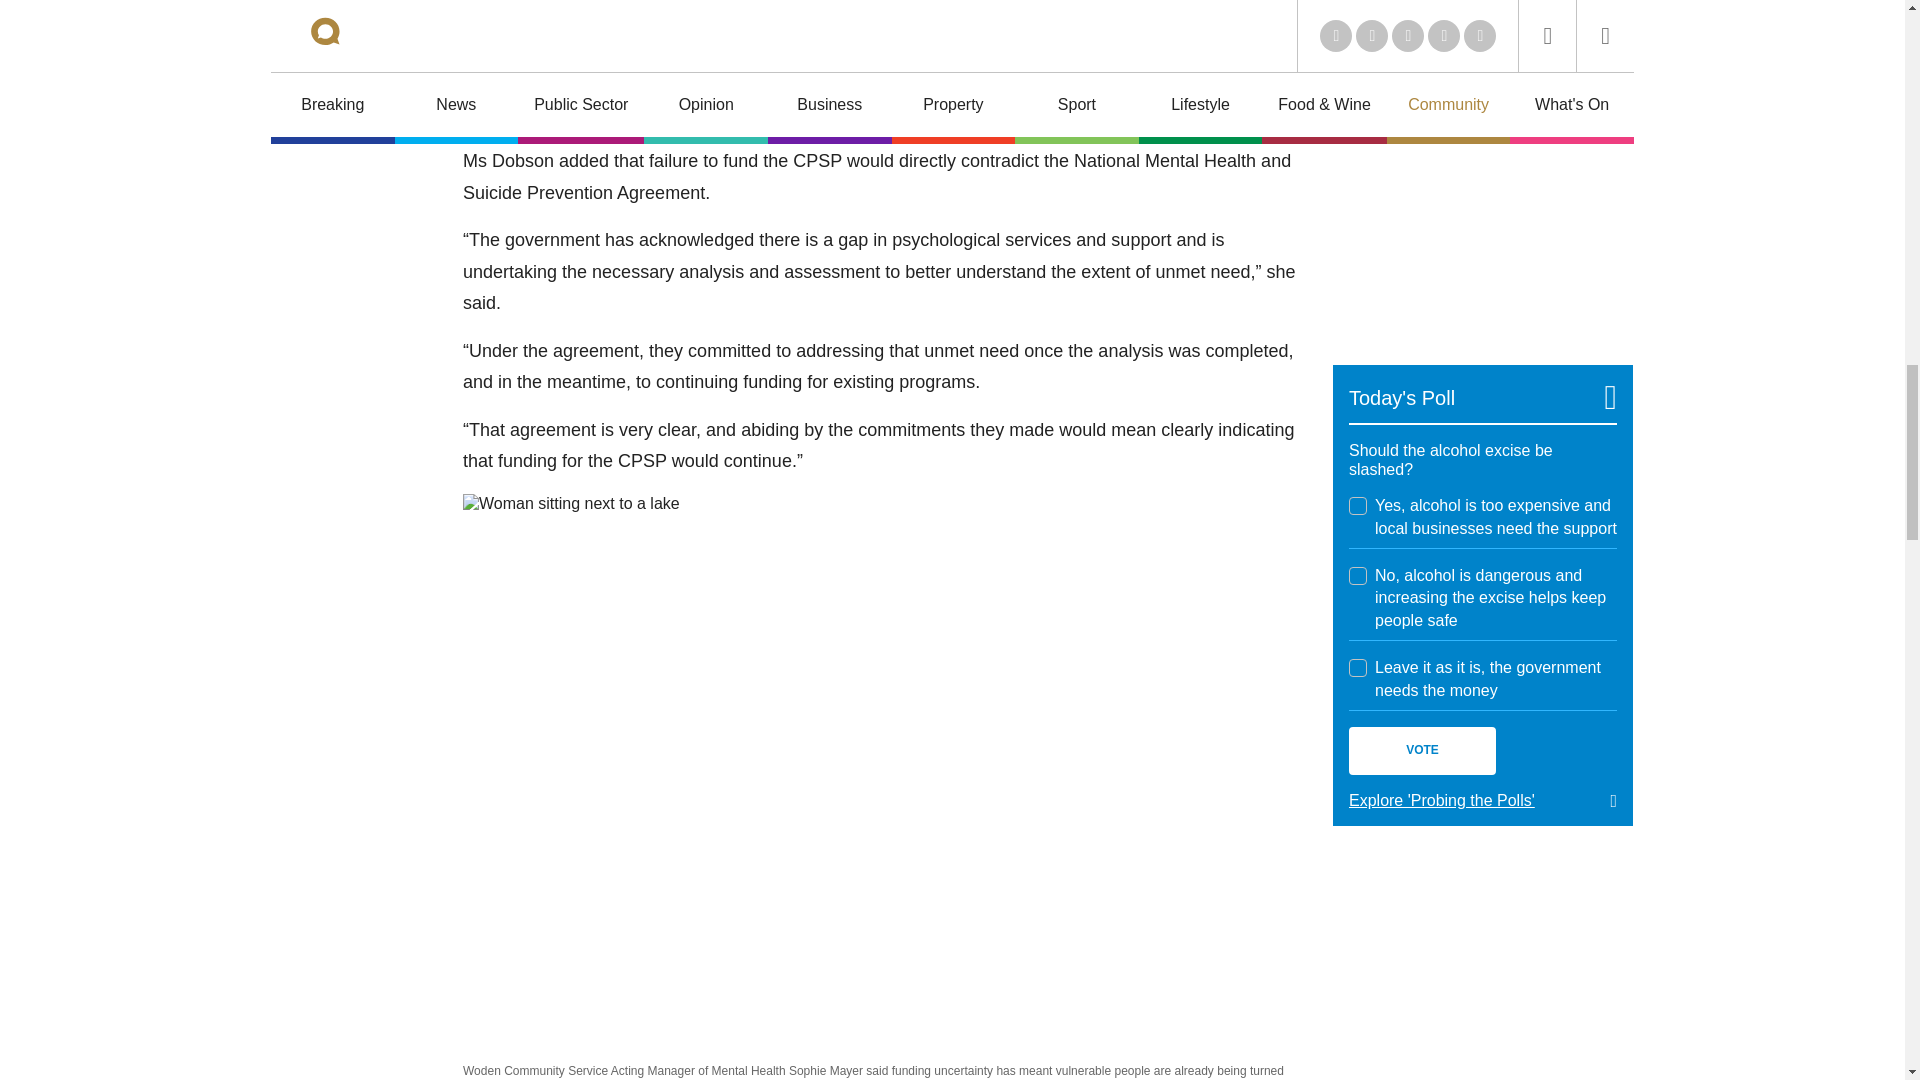  I want to click on 2048, so click(1358, 668).